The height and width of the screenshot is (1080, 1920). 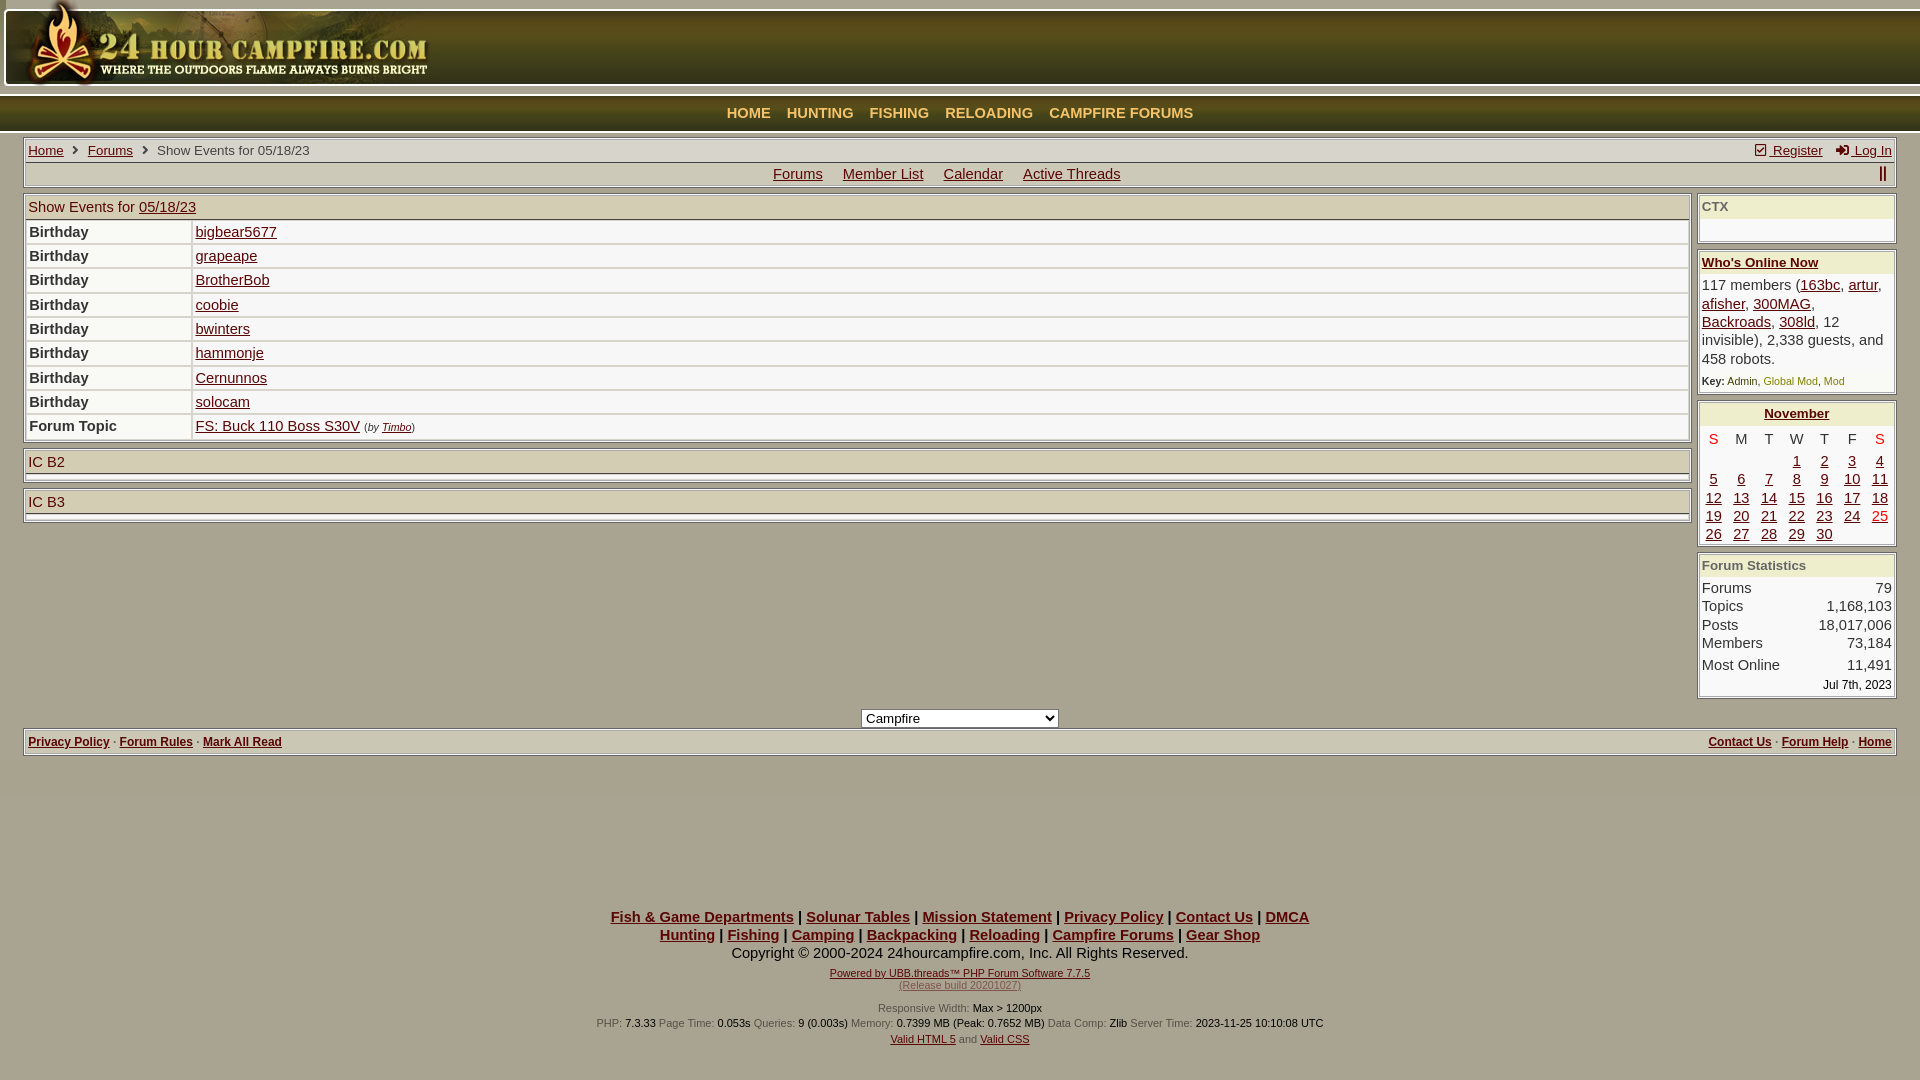 I want to click on 05/18/23, so click(x=168, y=207).